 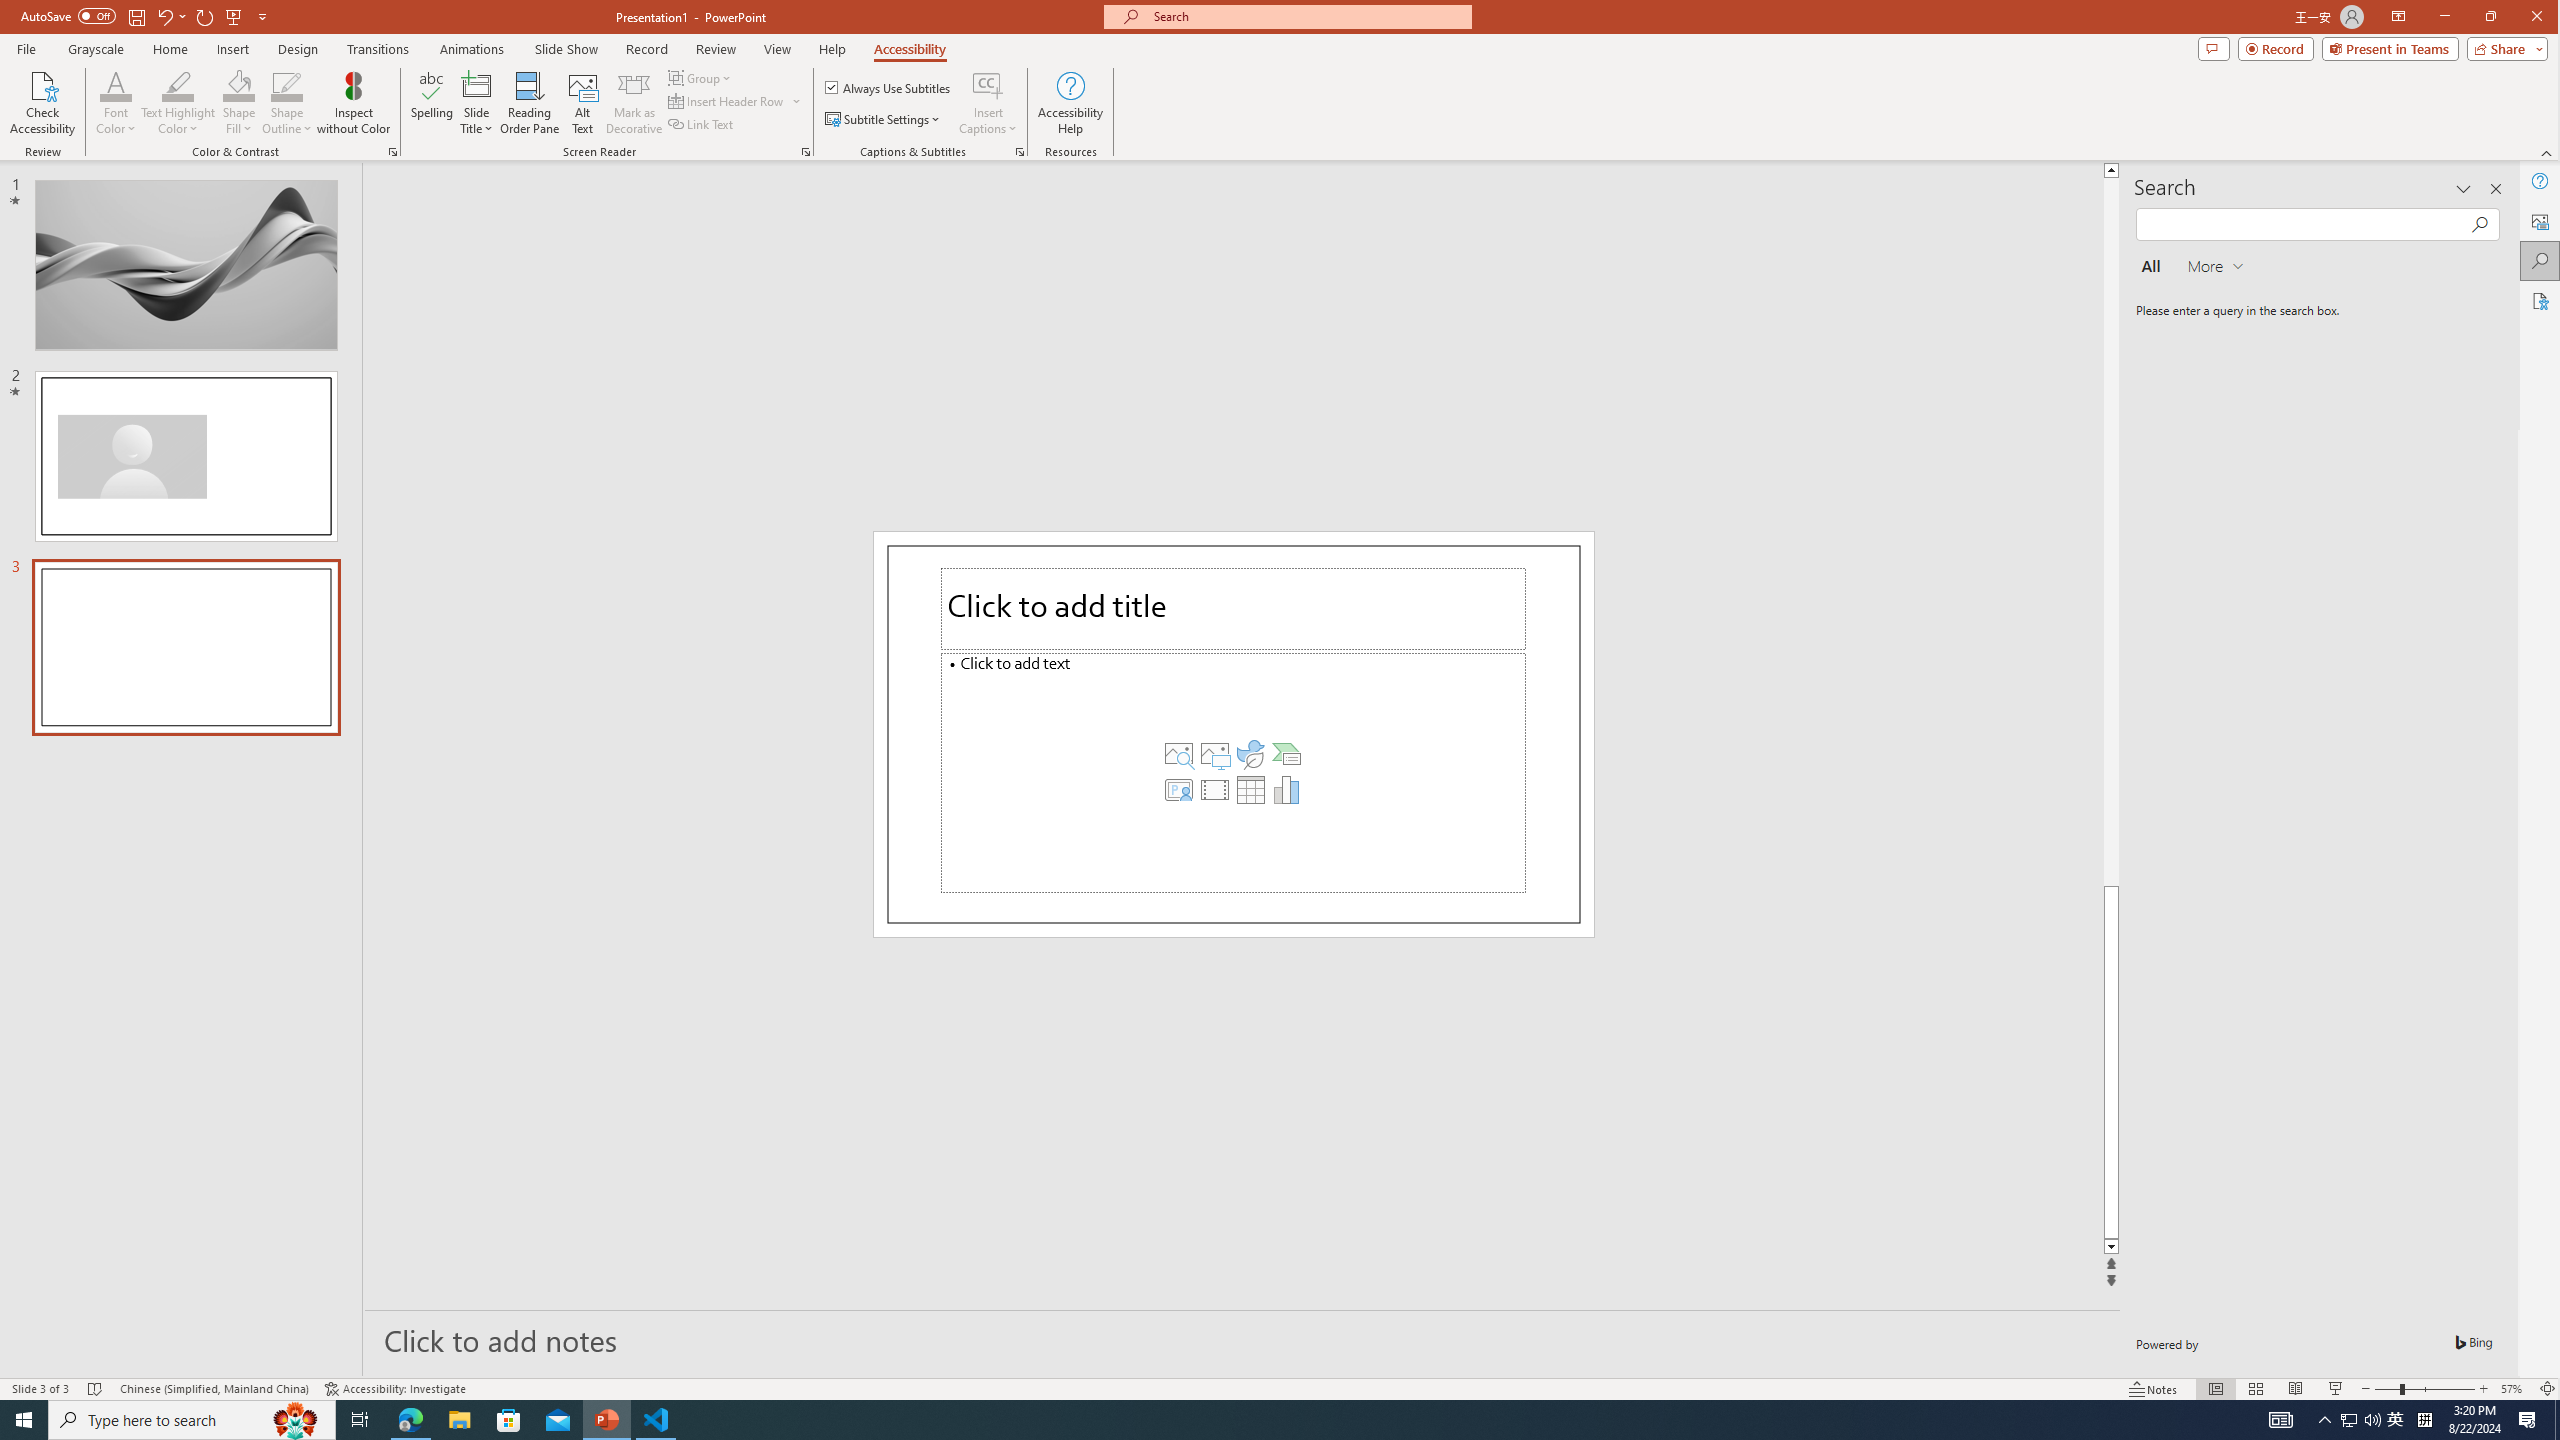 I want to click on Insert Captions, so click(x=988, y=85).